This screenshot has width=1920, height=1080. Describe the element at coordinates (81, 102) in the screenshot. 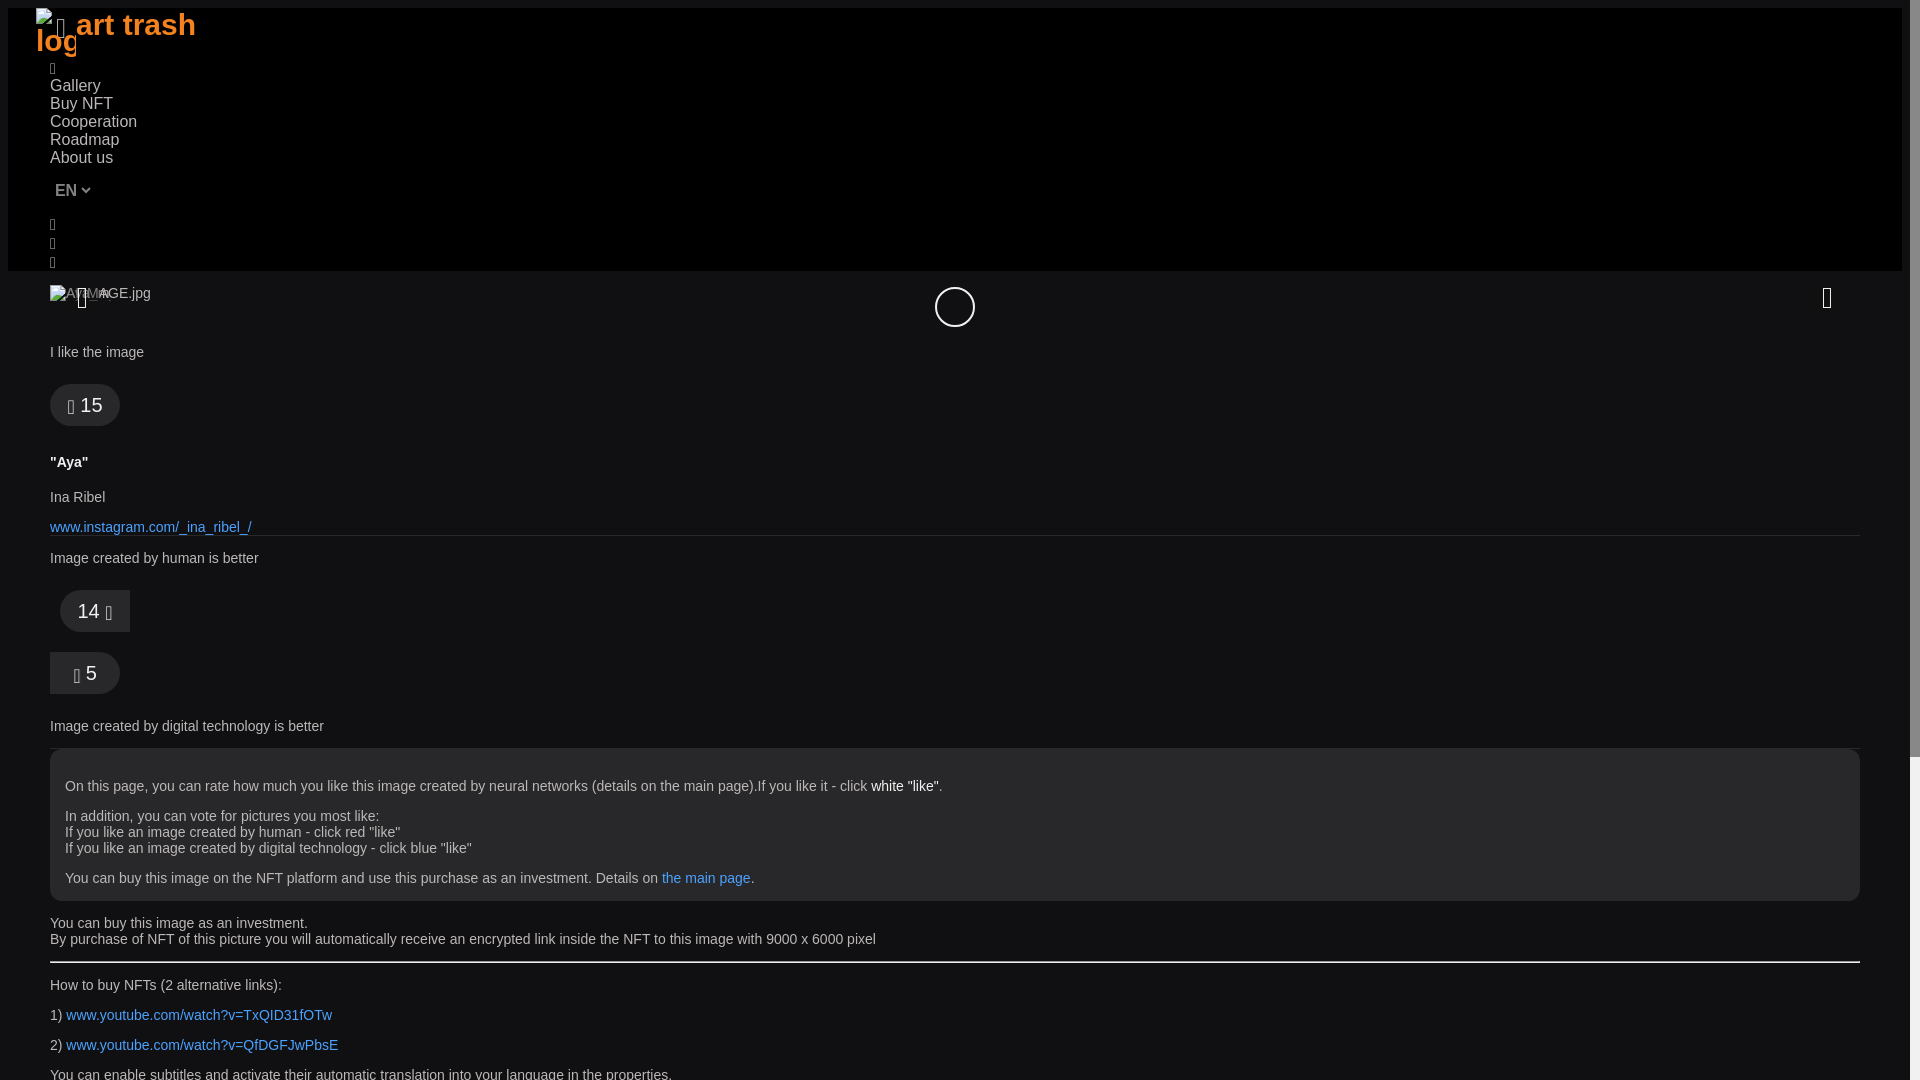

I see `Buy NFT` at that location.